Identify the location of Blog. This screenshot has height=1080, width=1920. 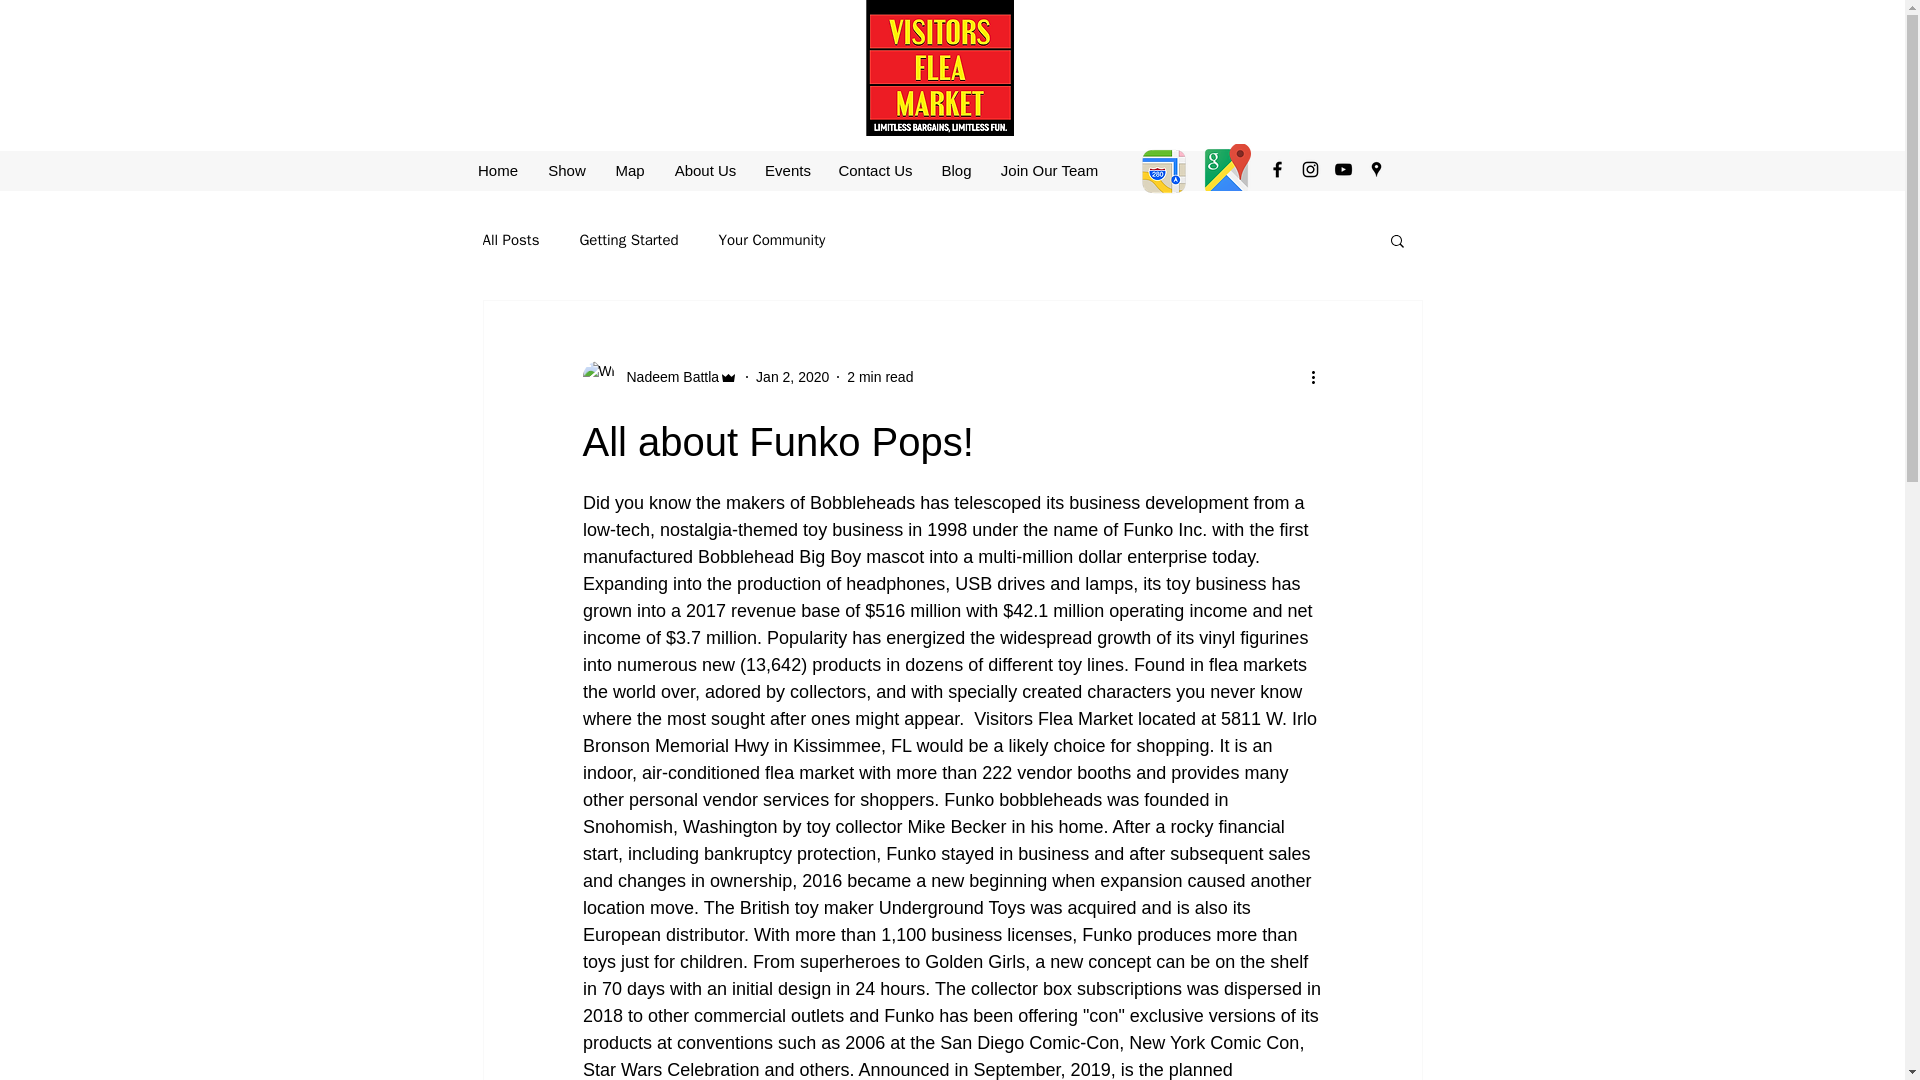
(956, 170).